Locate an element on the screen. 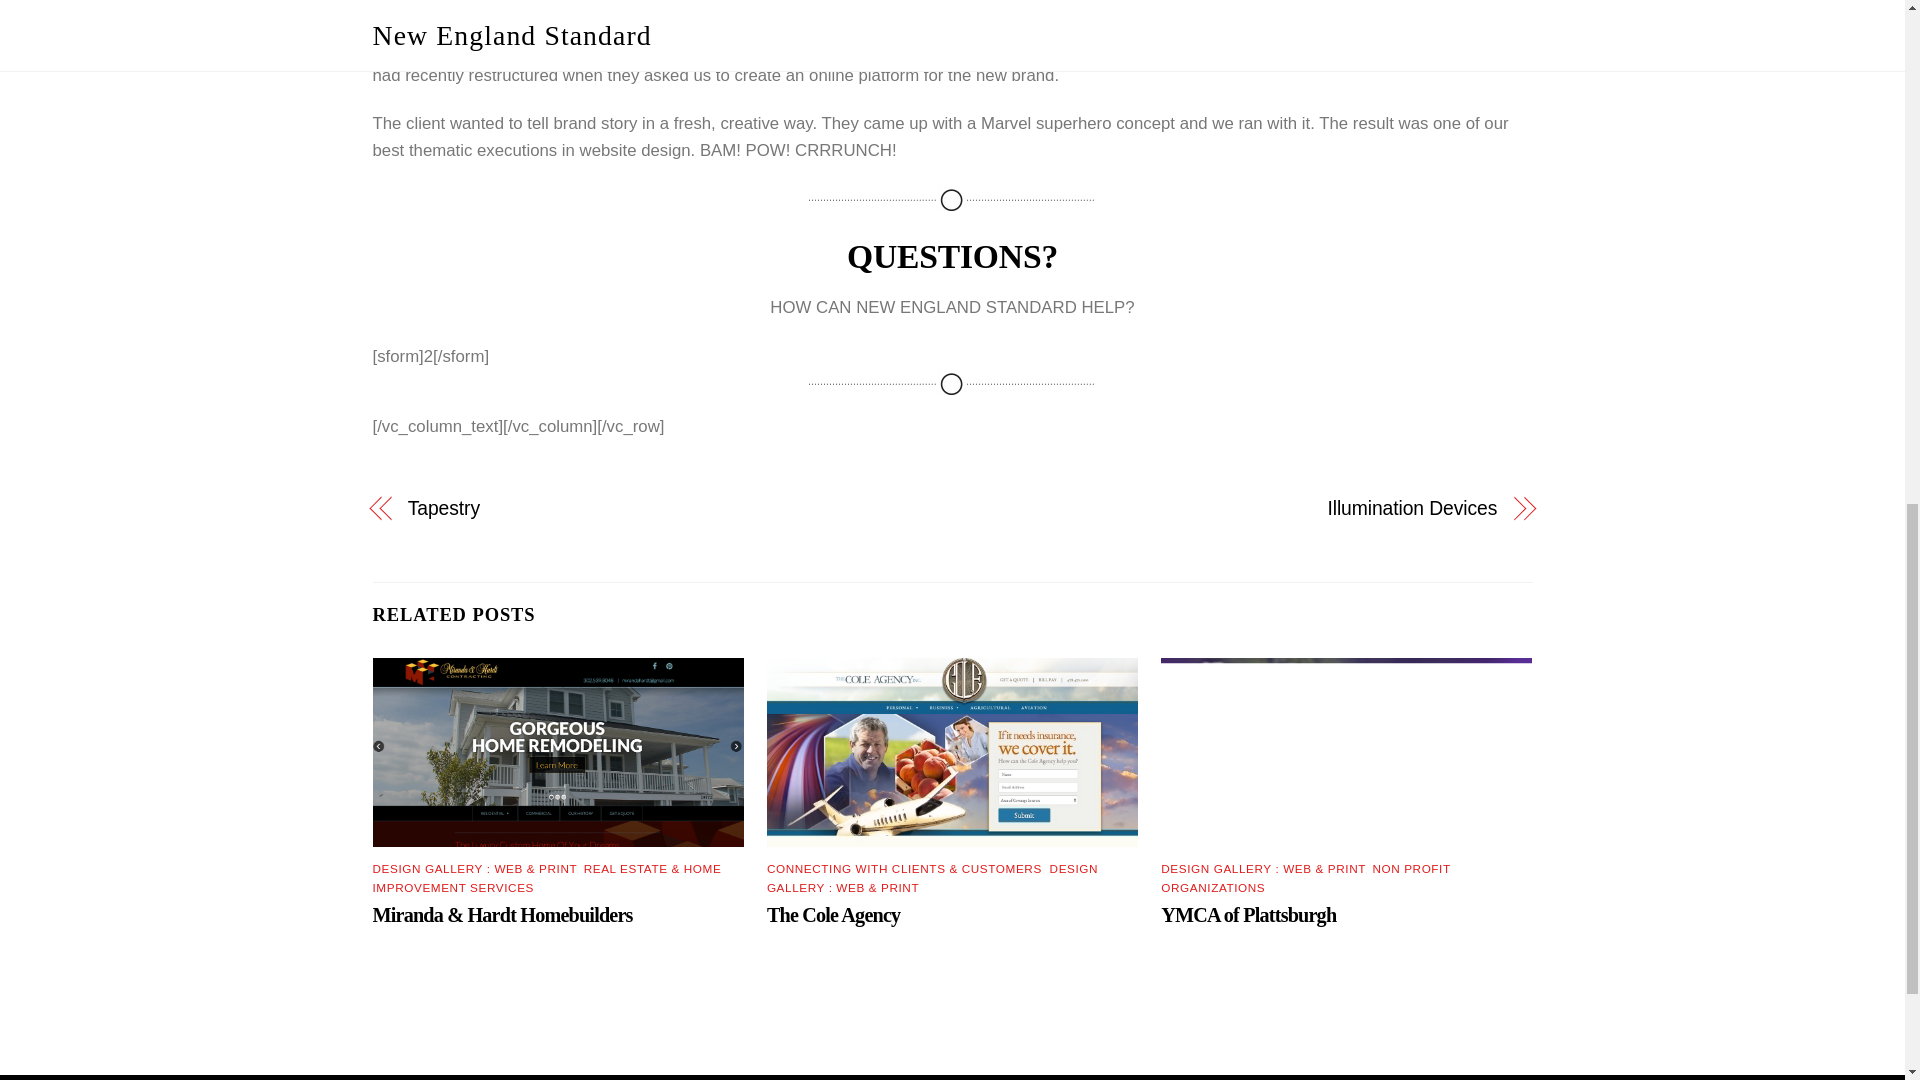 This screenshot has width=1920, height=1080. NES-g-COLE is located at coordinates (952, 751).